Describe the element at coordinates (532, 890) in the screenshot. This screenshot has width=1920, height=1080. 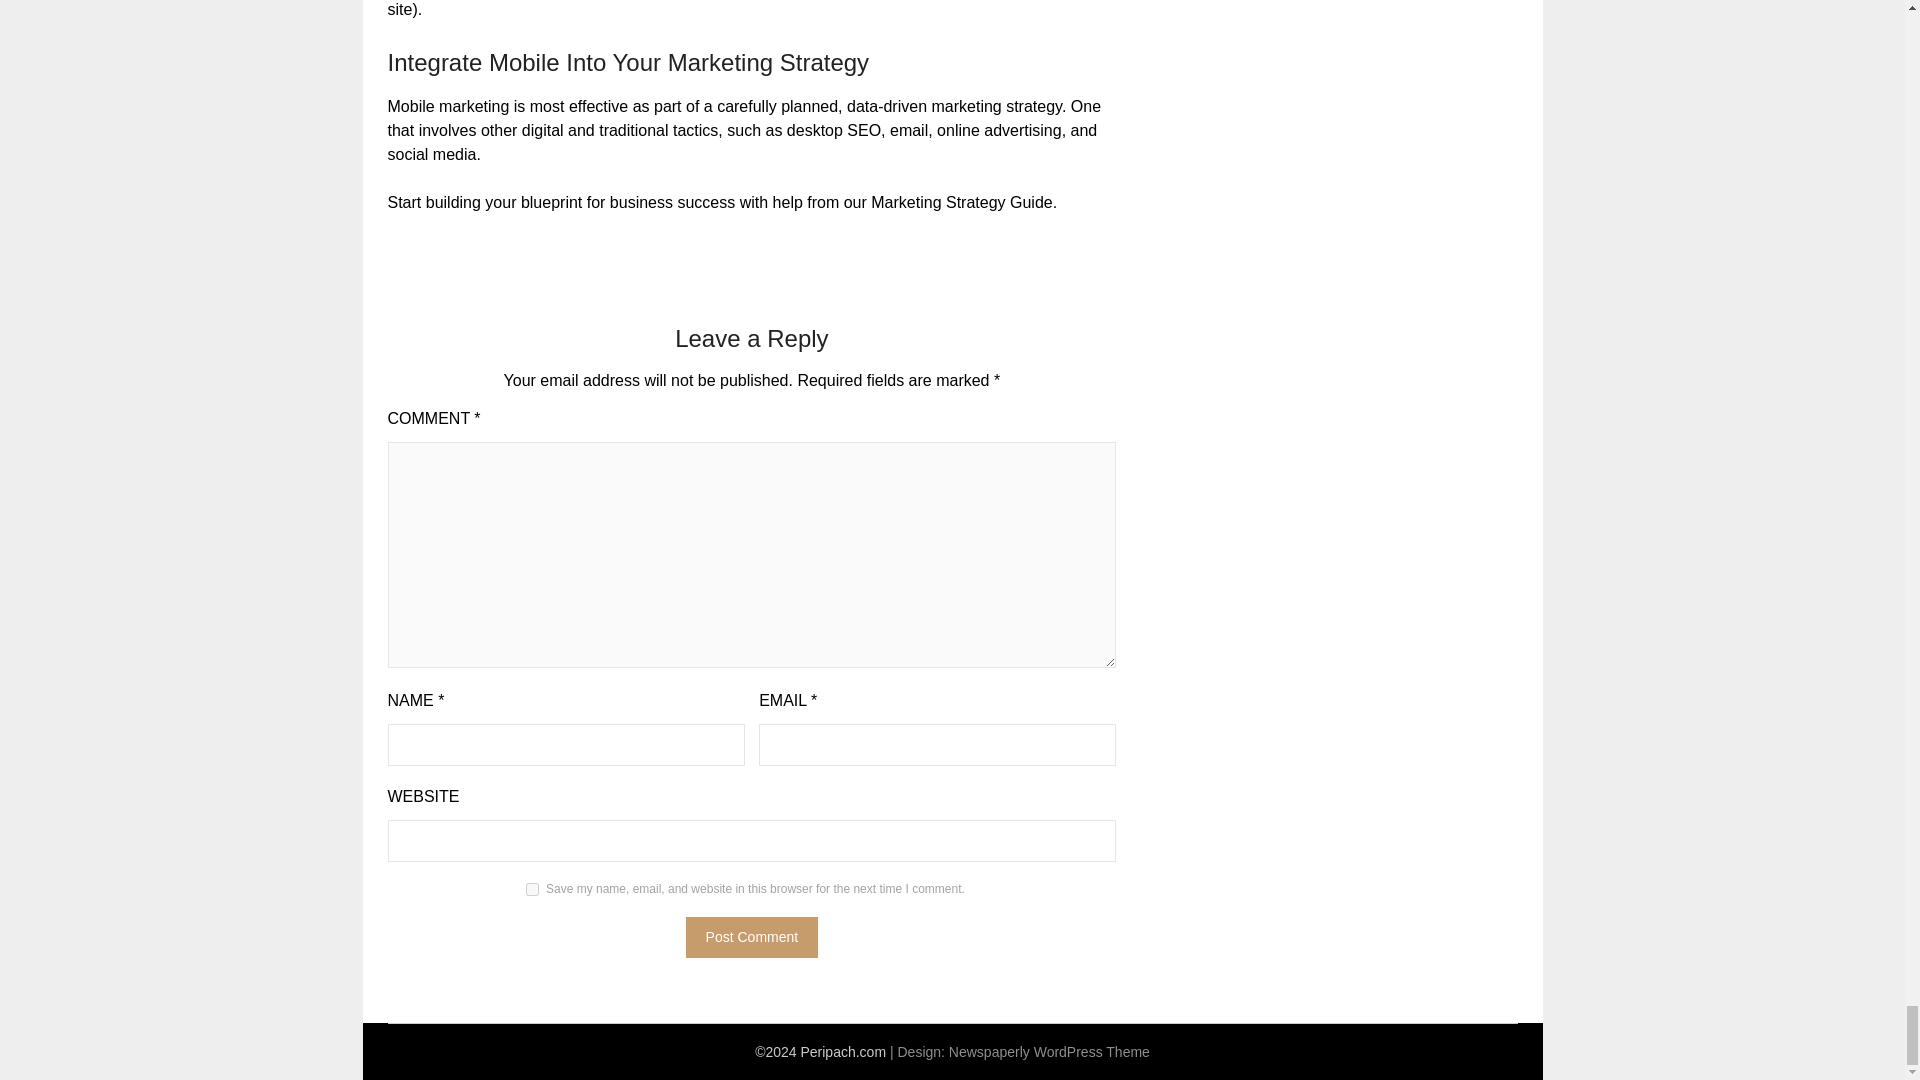
I see `yes` at that location.